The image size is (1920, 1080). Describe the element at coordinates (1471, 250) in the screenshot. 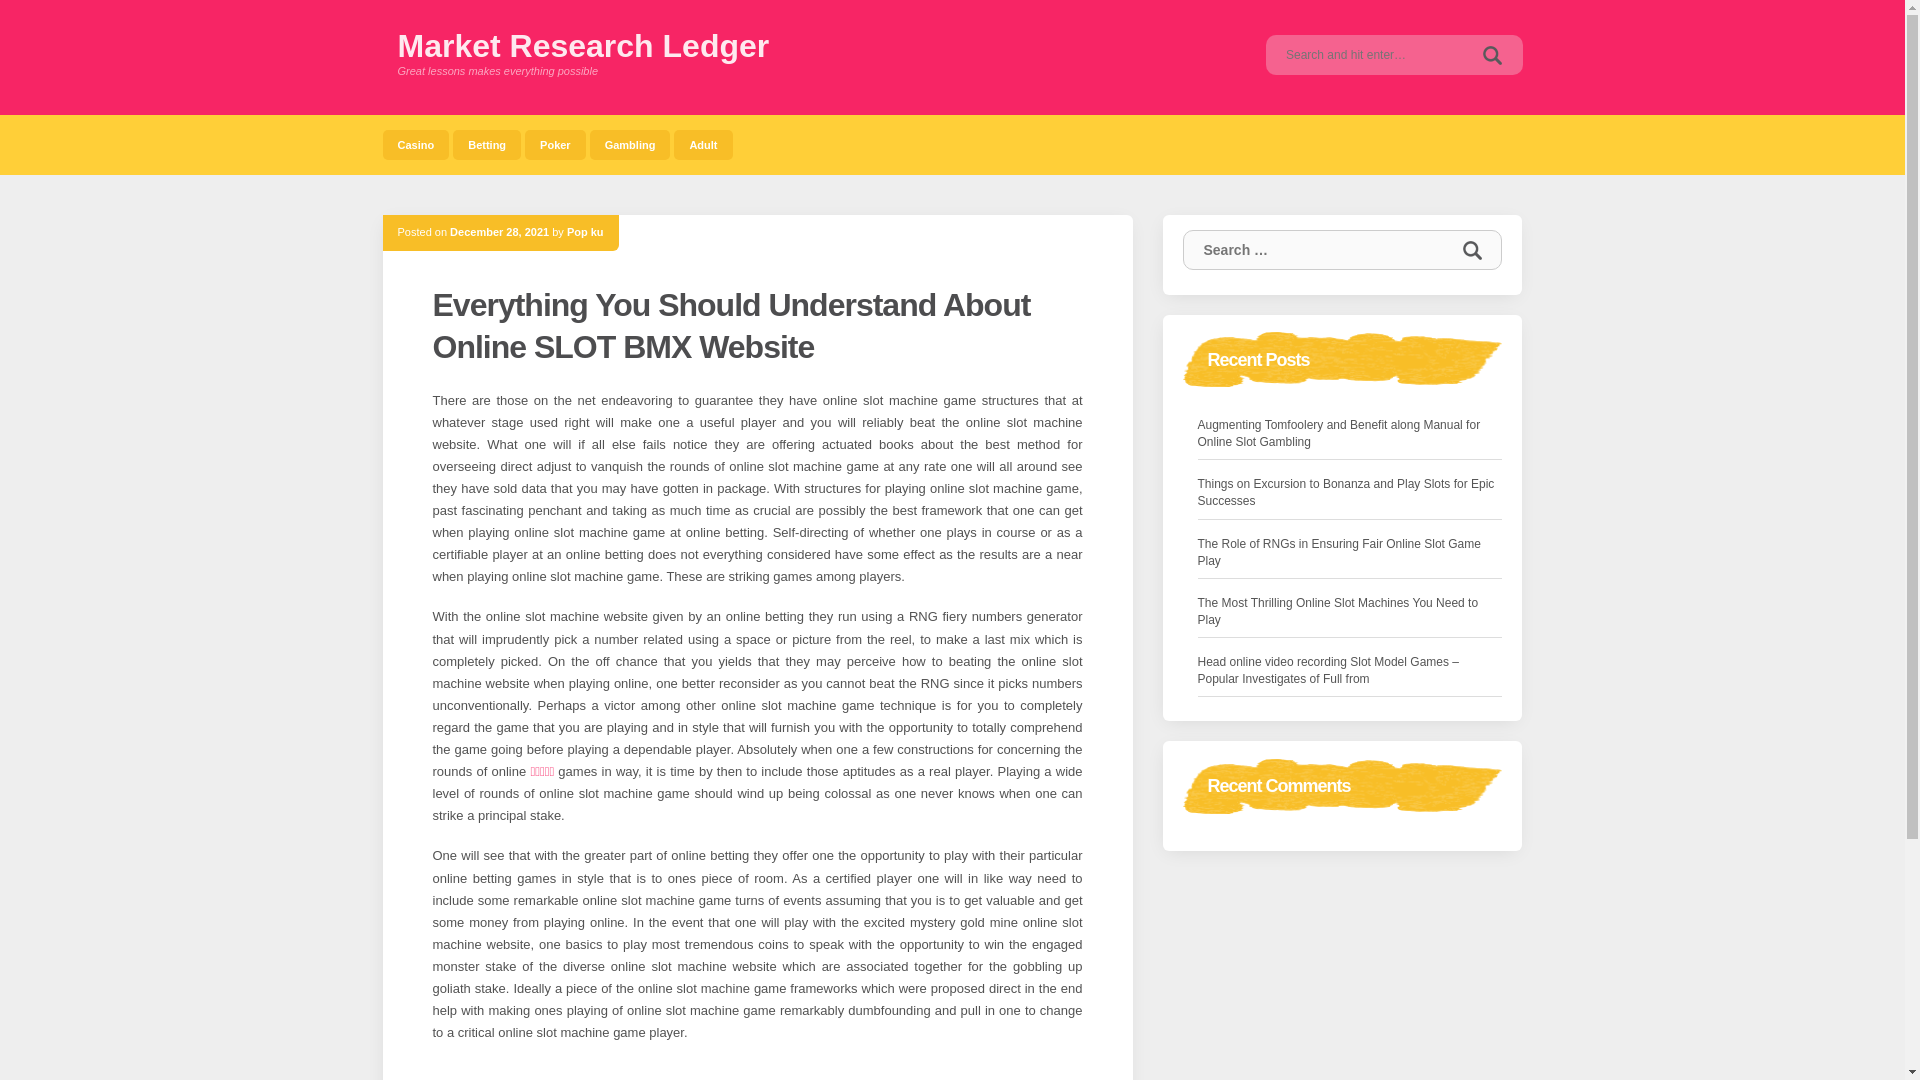

I see `Search` at that location.